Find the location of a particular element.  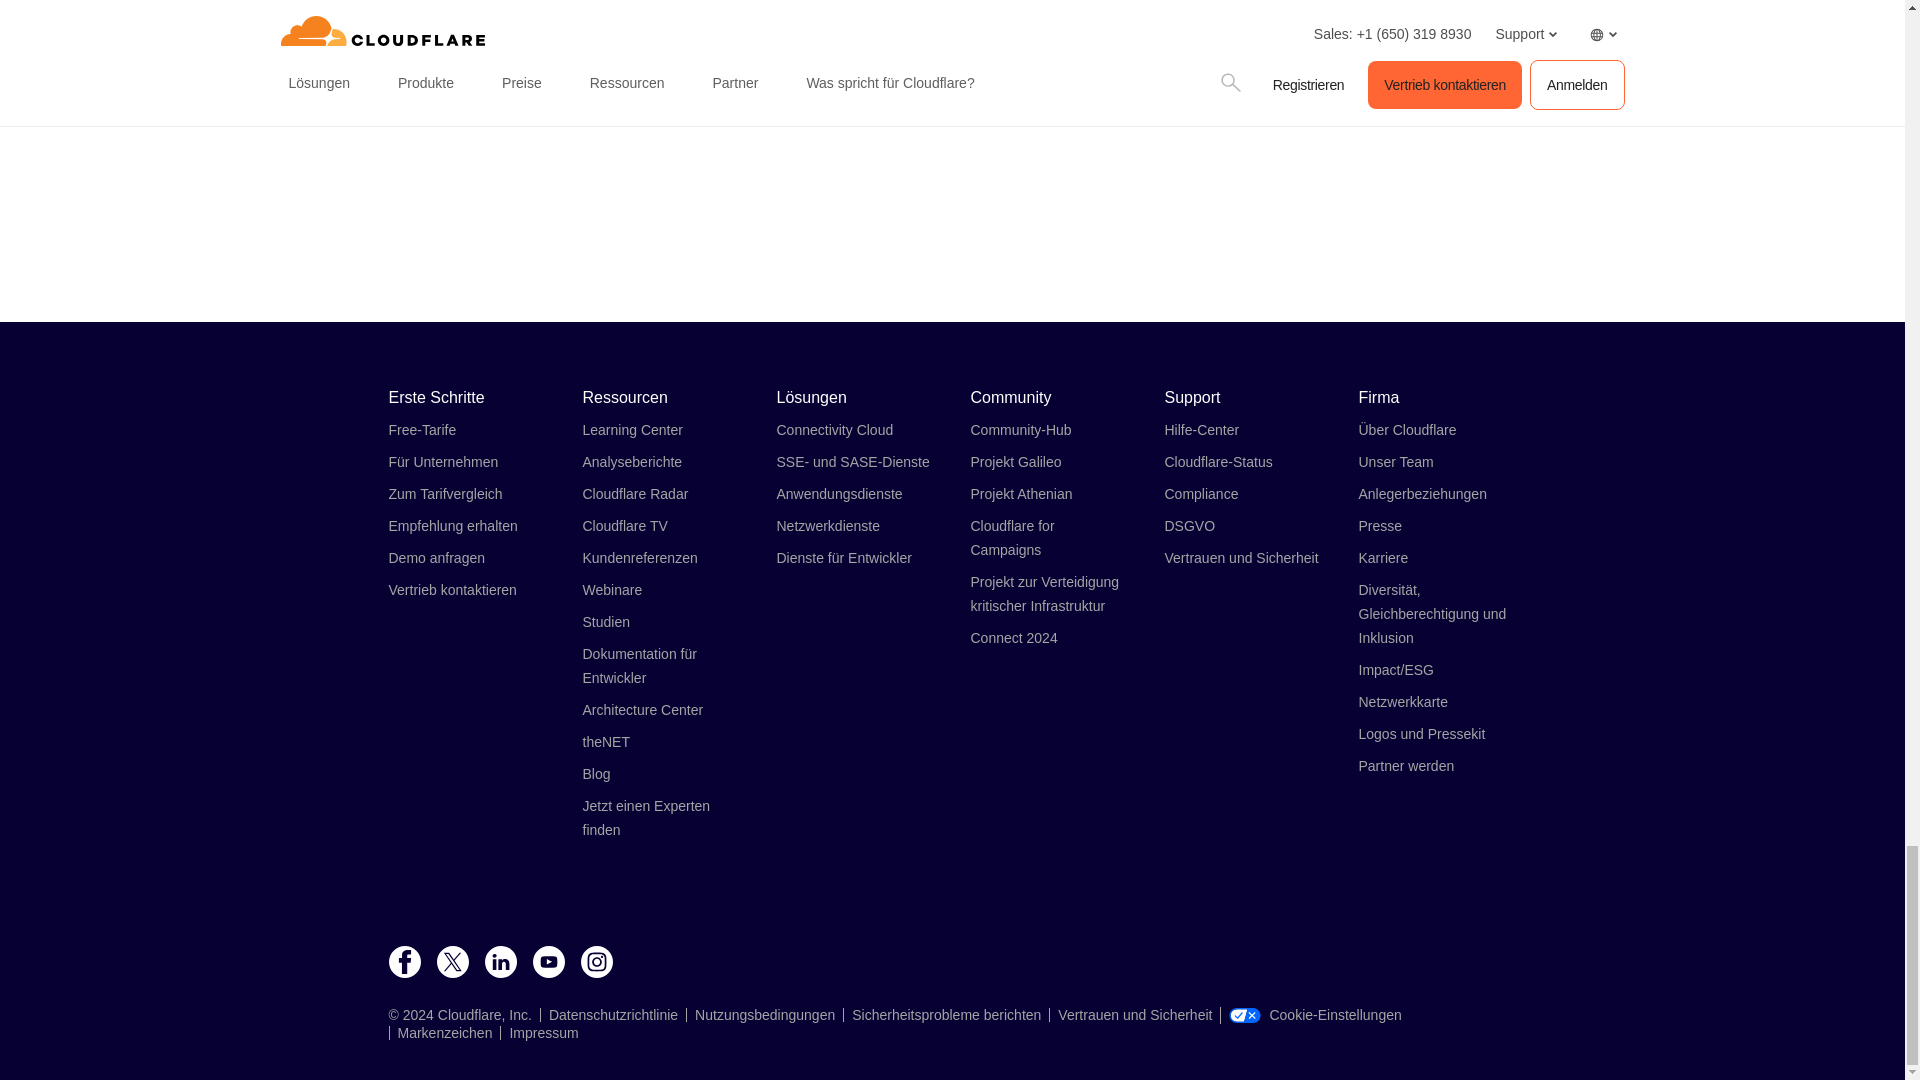

X is located at coordinates (452, 963).